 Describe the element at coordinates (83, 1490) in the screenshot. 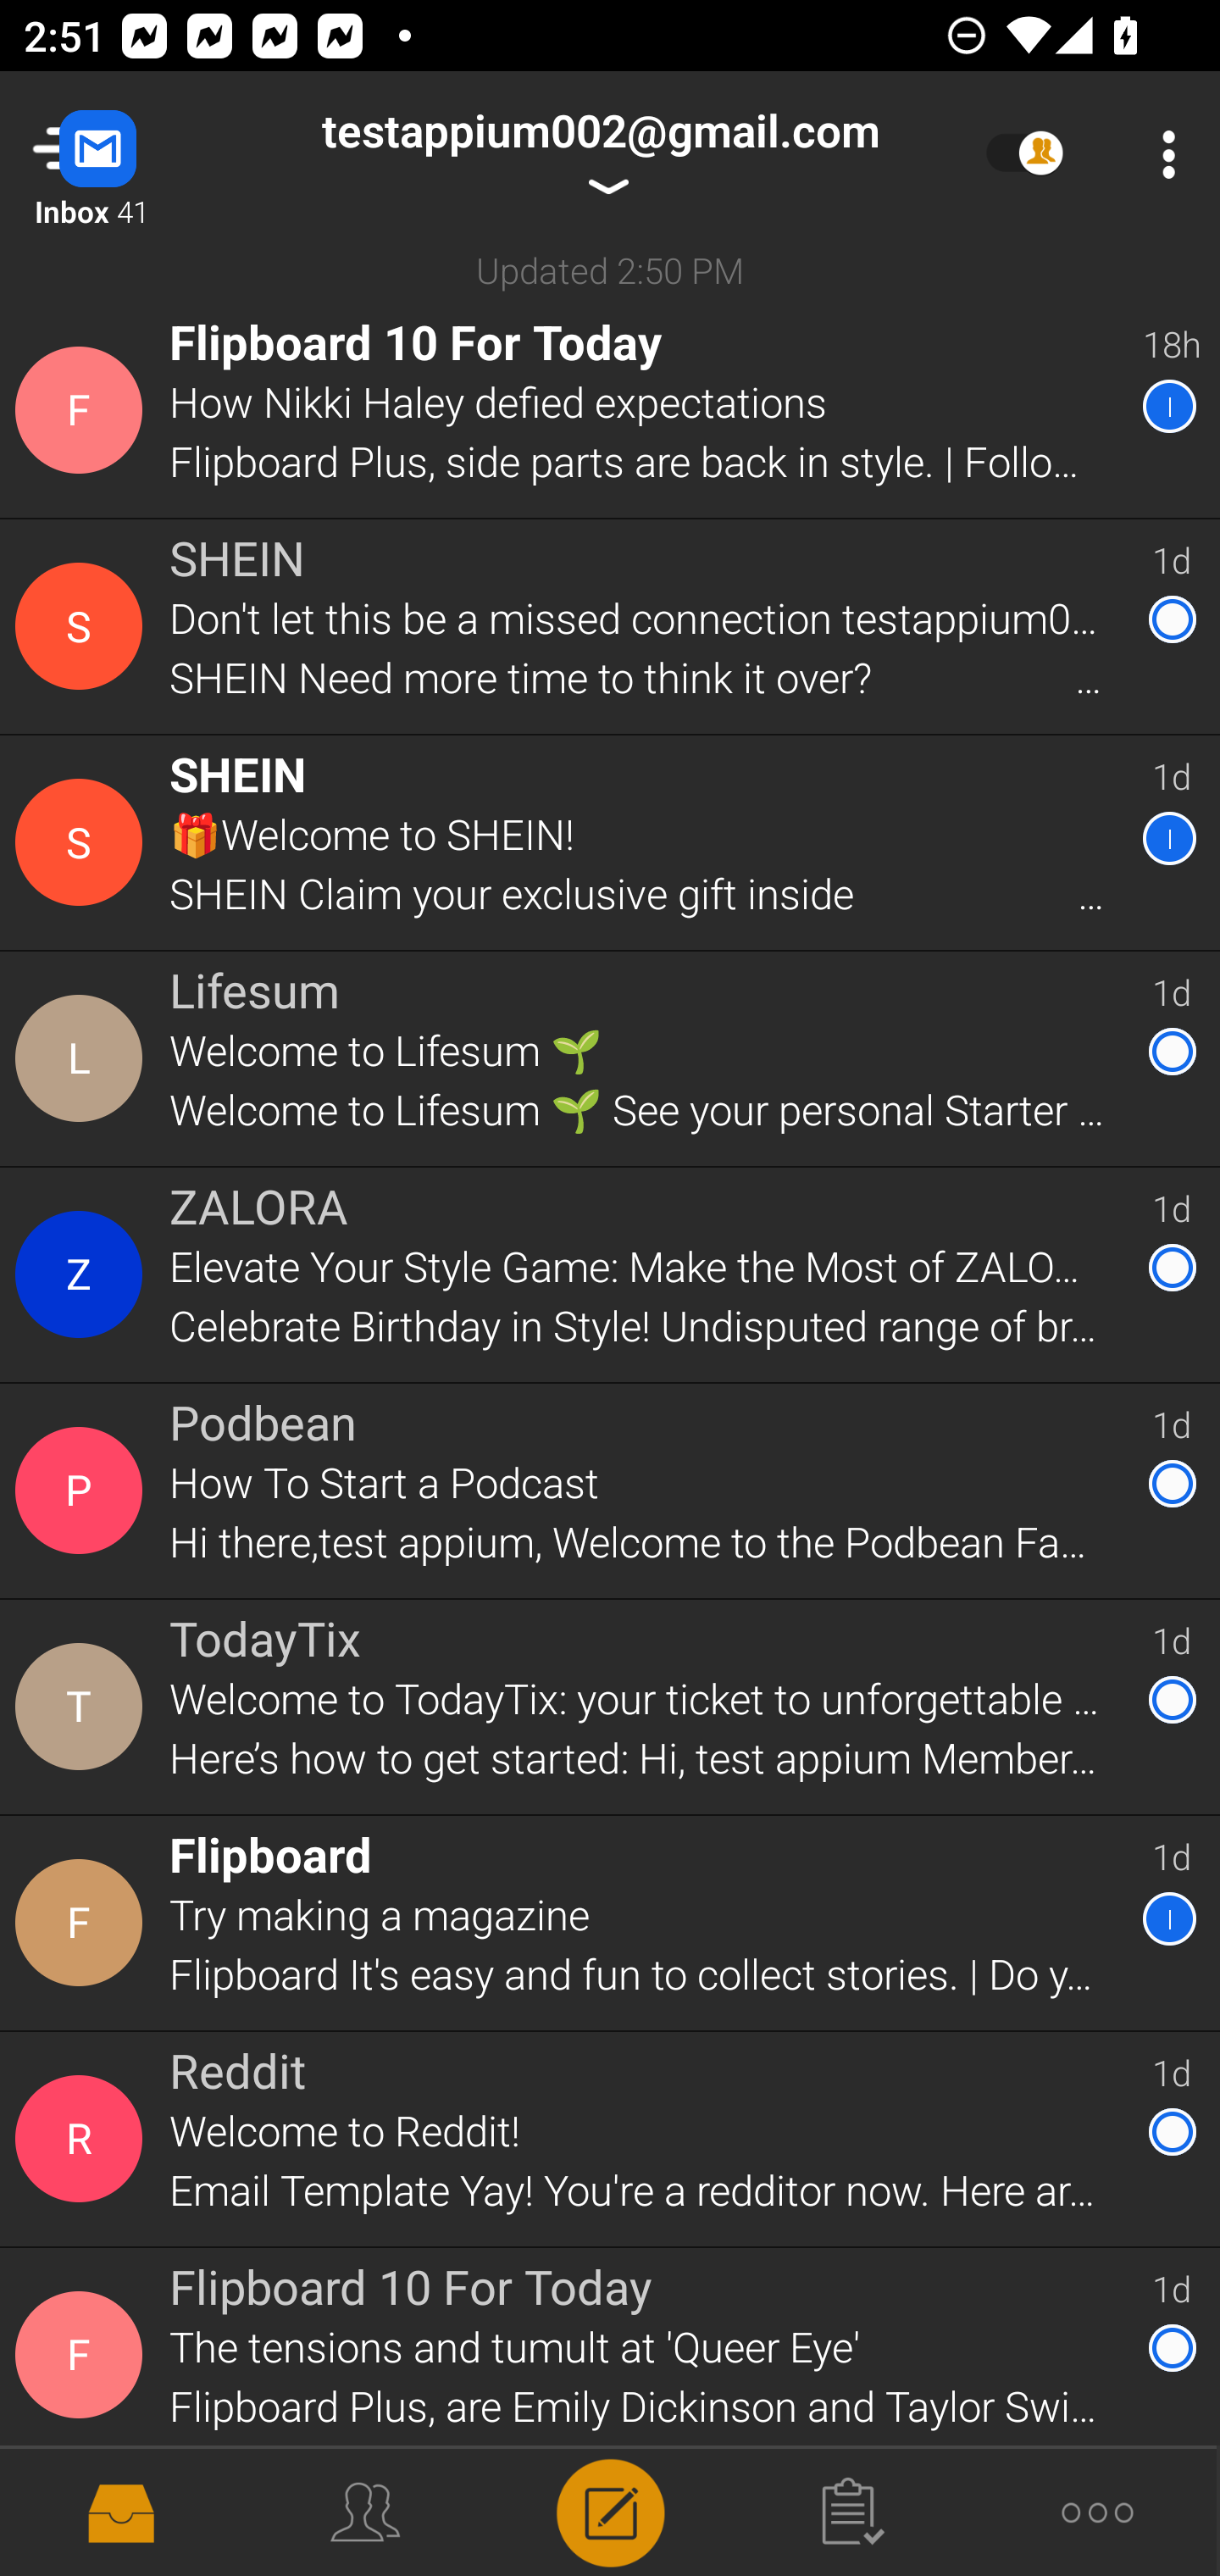

I see `Contact Details` at that location.